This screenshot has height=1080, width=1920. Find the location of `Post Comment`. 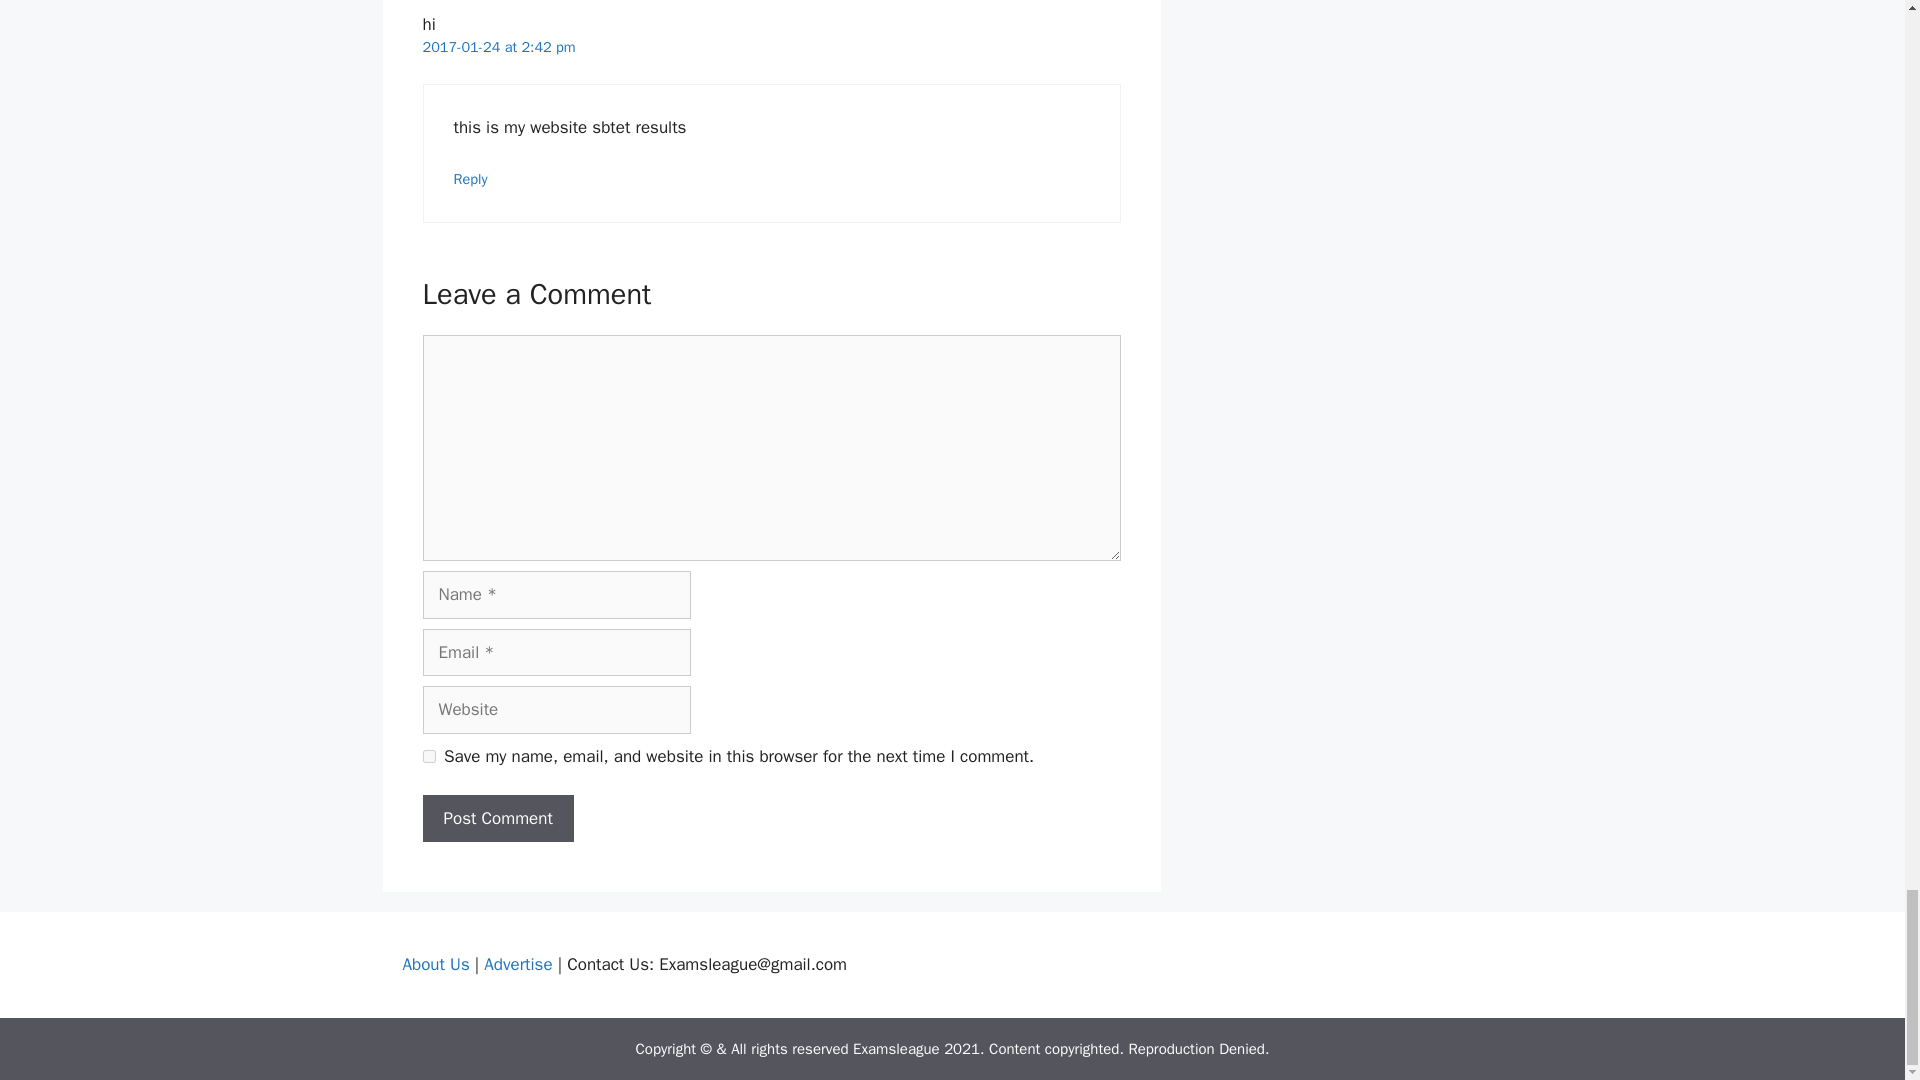

Post Comment is located at coordinates (497, 818).